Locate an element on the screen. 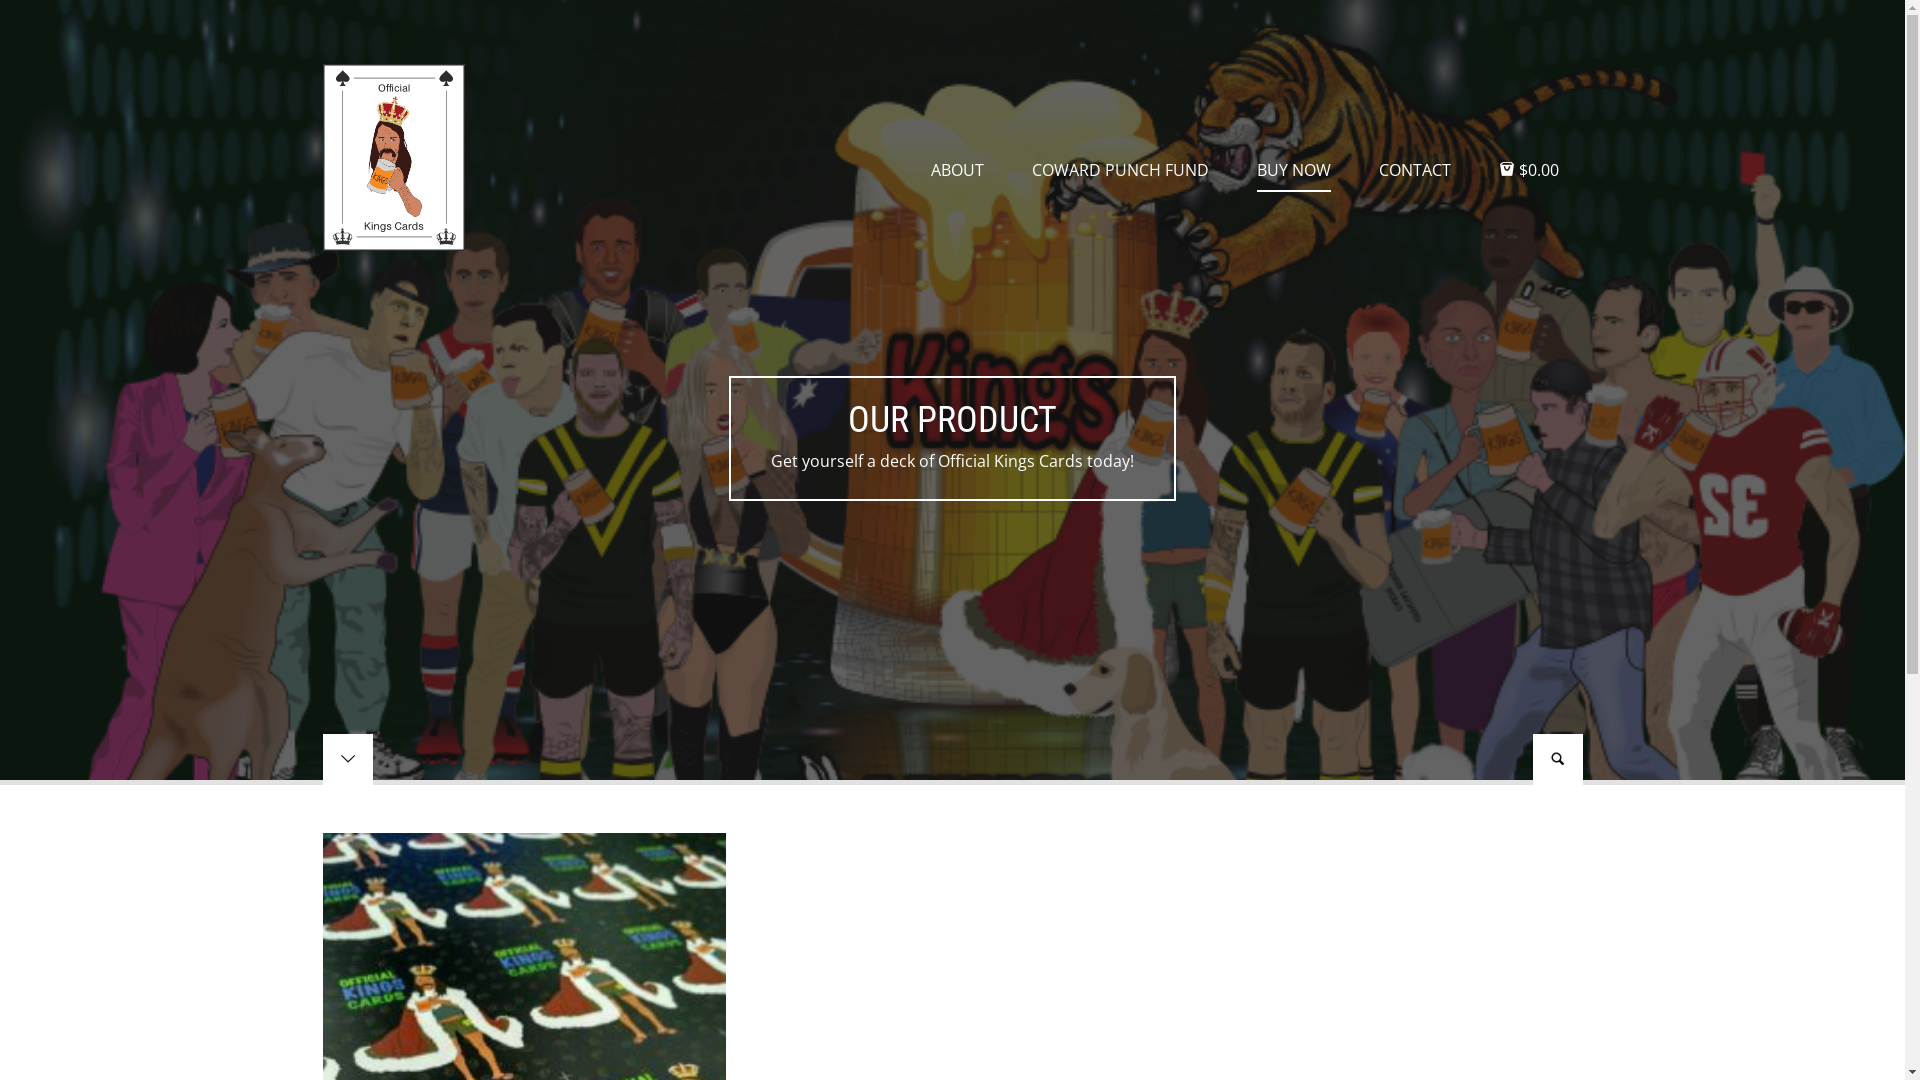 The image size is (1920, 1080). ABOUT is located at coordinates (956, 170).